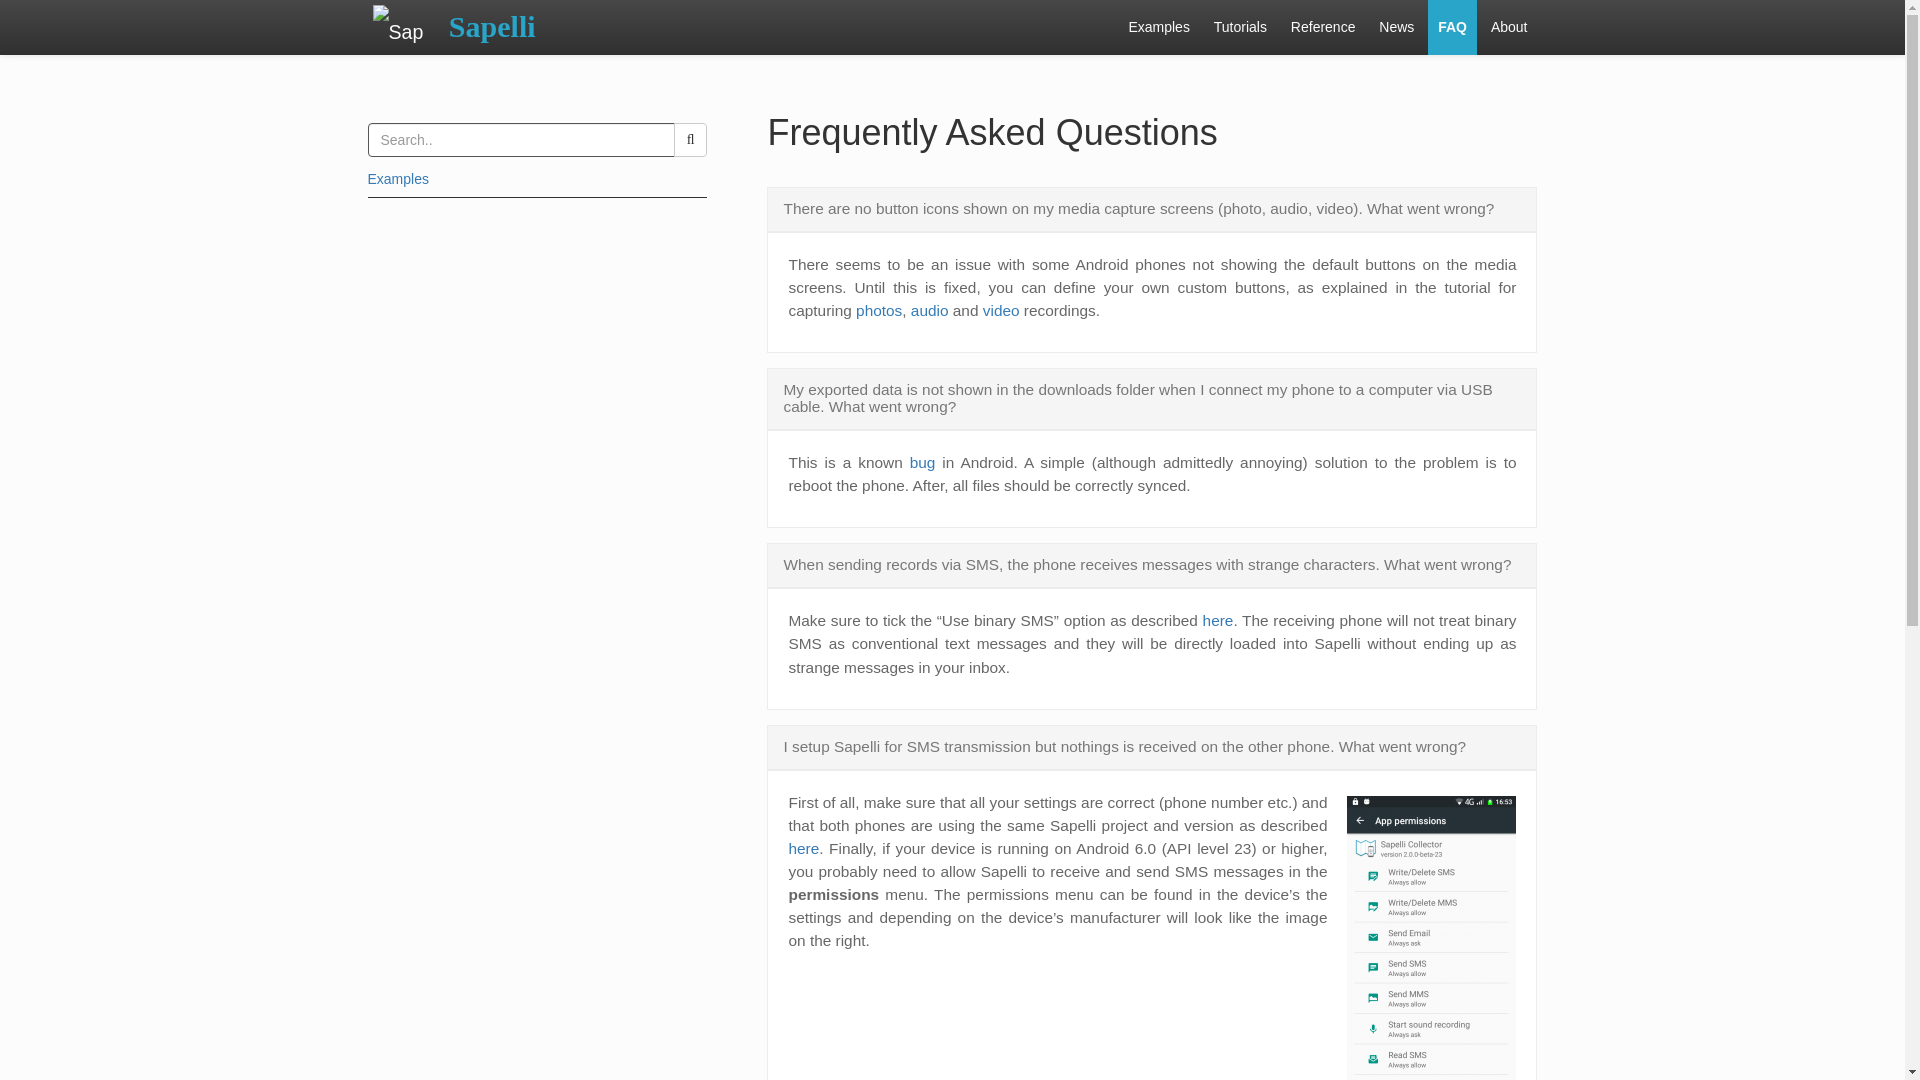 Image resolution: width=1920 pixels, height=1080 pixels. Describe the element at coordinates (1158, 28) in the screenshot. I see `Examples` at that location.